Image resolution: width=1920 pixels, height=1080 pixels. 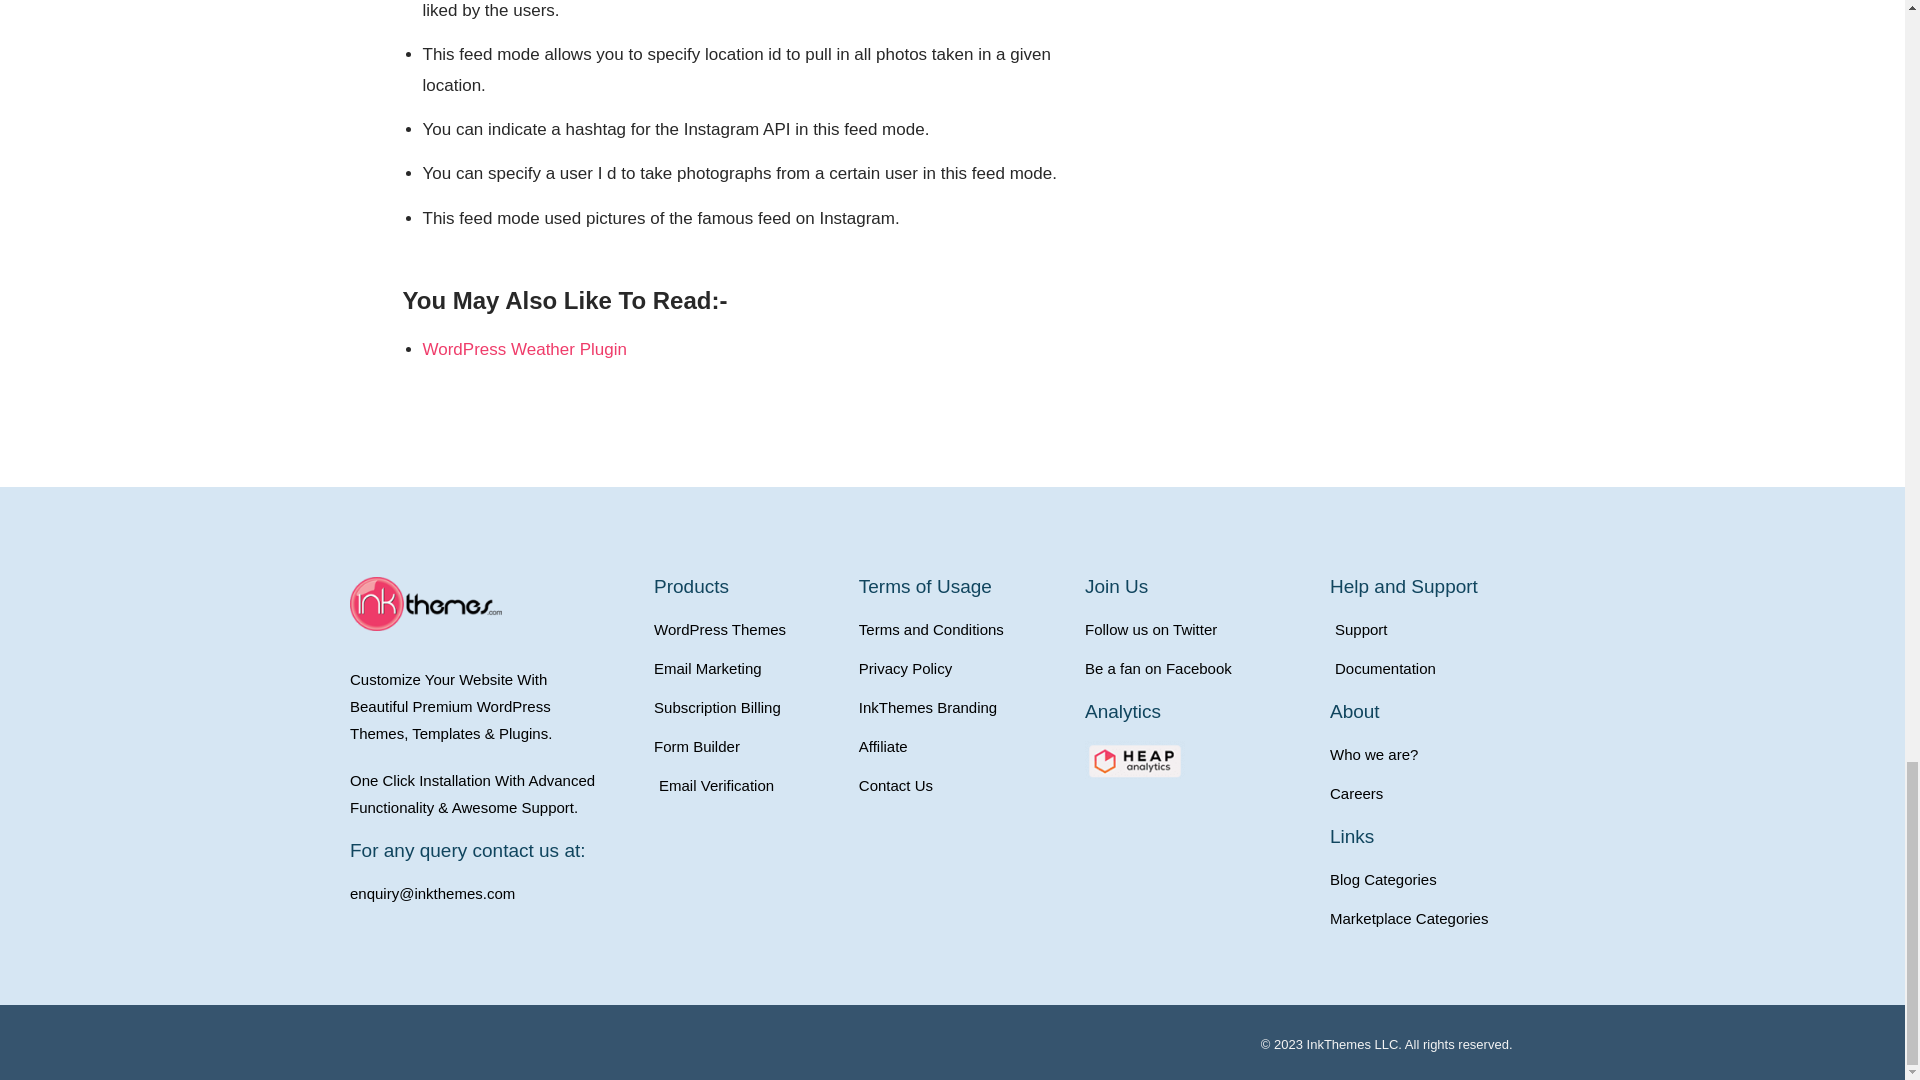 I want to click on Email Marketing, so click(x=746, y=668).